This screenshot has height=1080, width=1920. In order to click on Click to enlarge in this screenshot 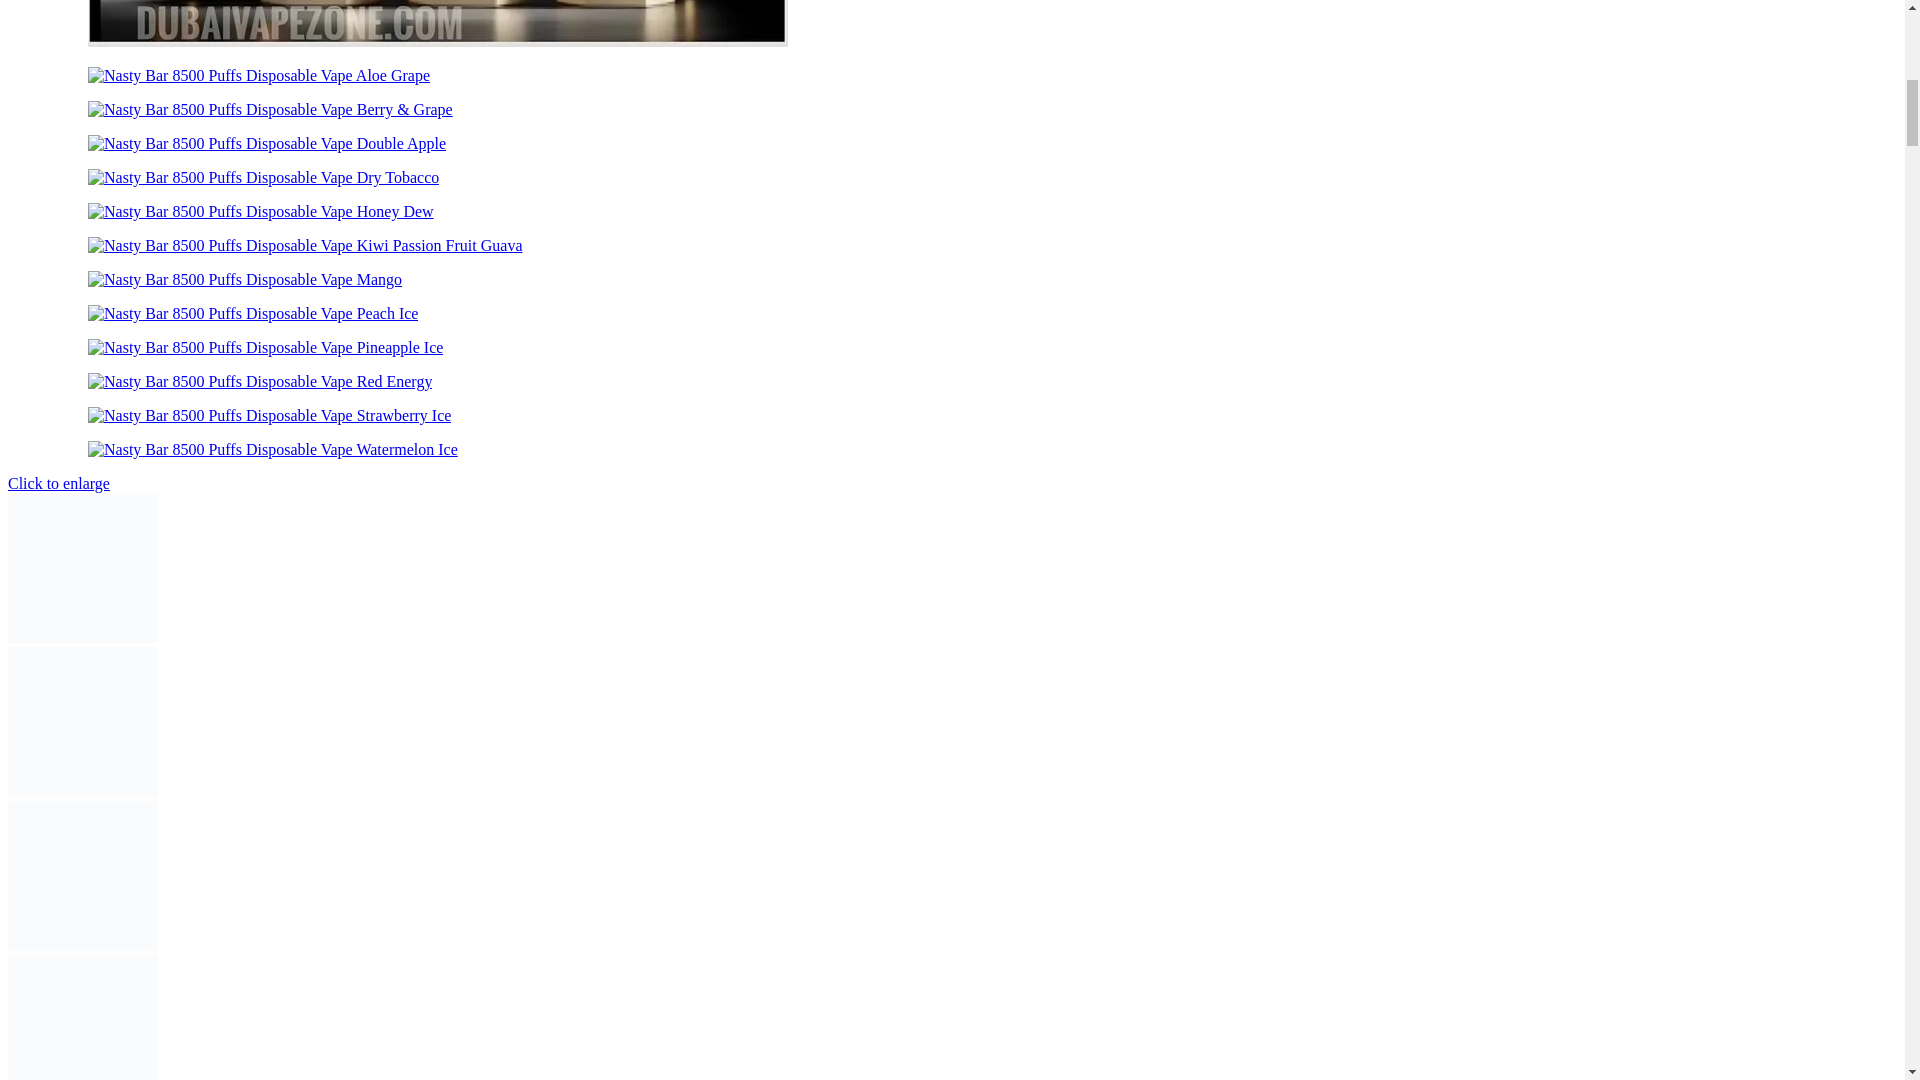, I will do `click(58, 484)`.